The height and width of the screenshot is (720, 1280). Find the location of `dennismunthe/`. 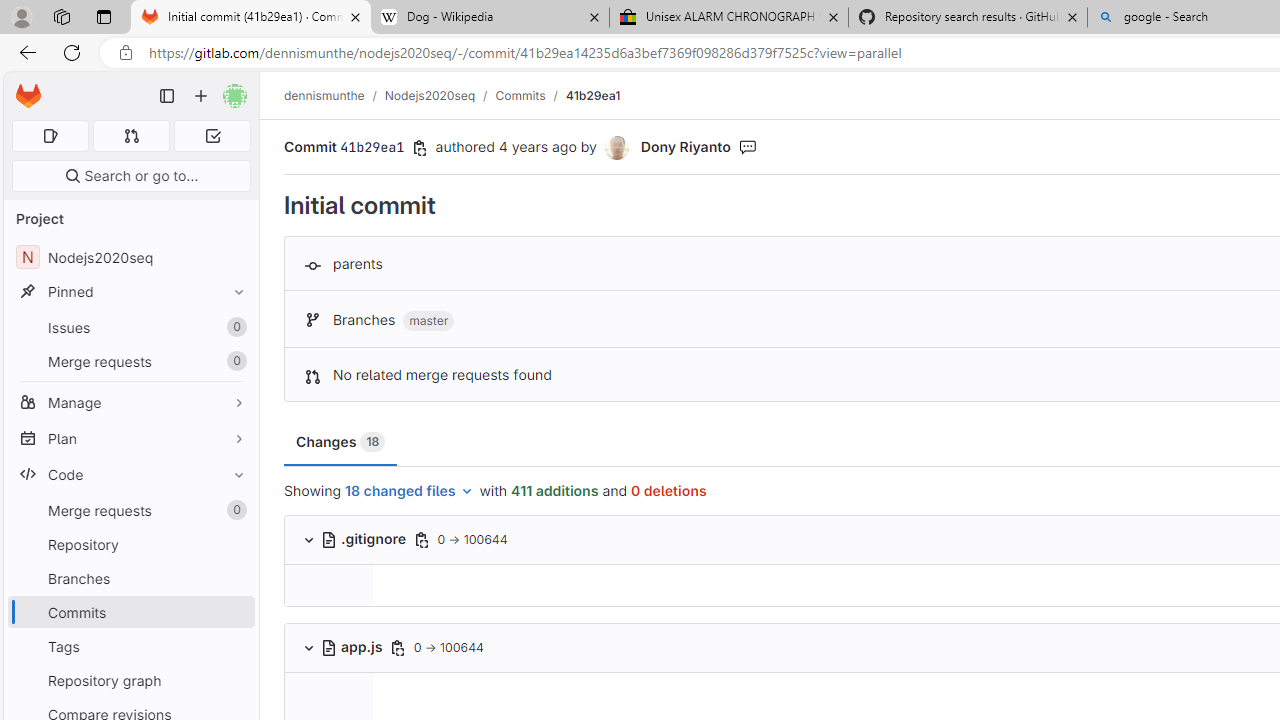

dennismunthe/ is located at coordinates (334, 95).